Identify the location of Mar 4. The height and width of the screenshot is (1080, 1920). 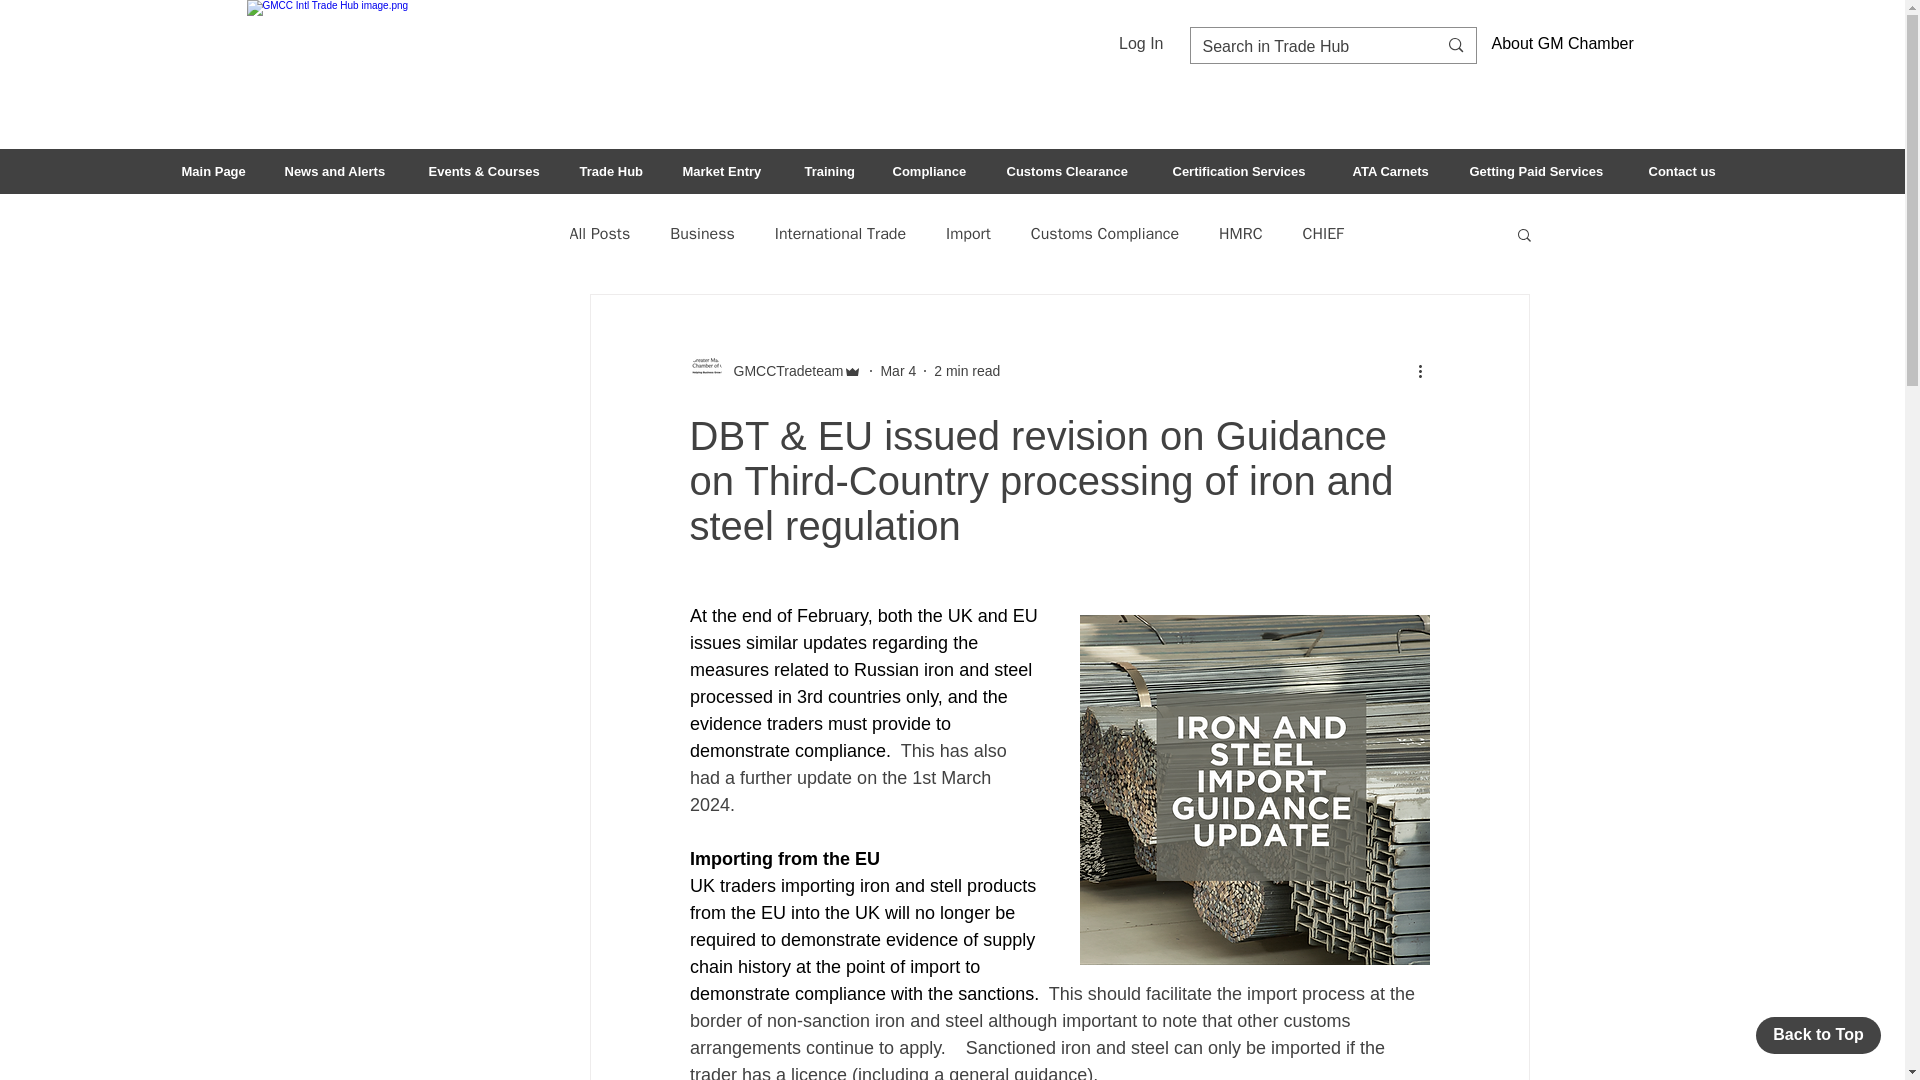
(897, 370).